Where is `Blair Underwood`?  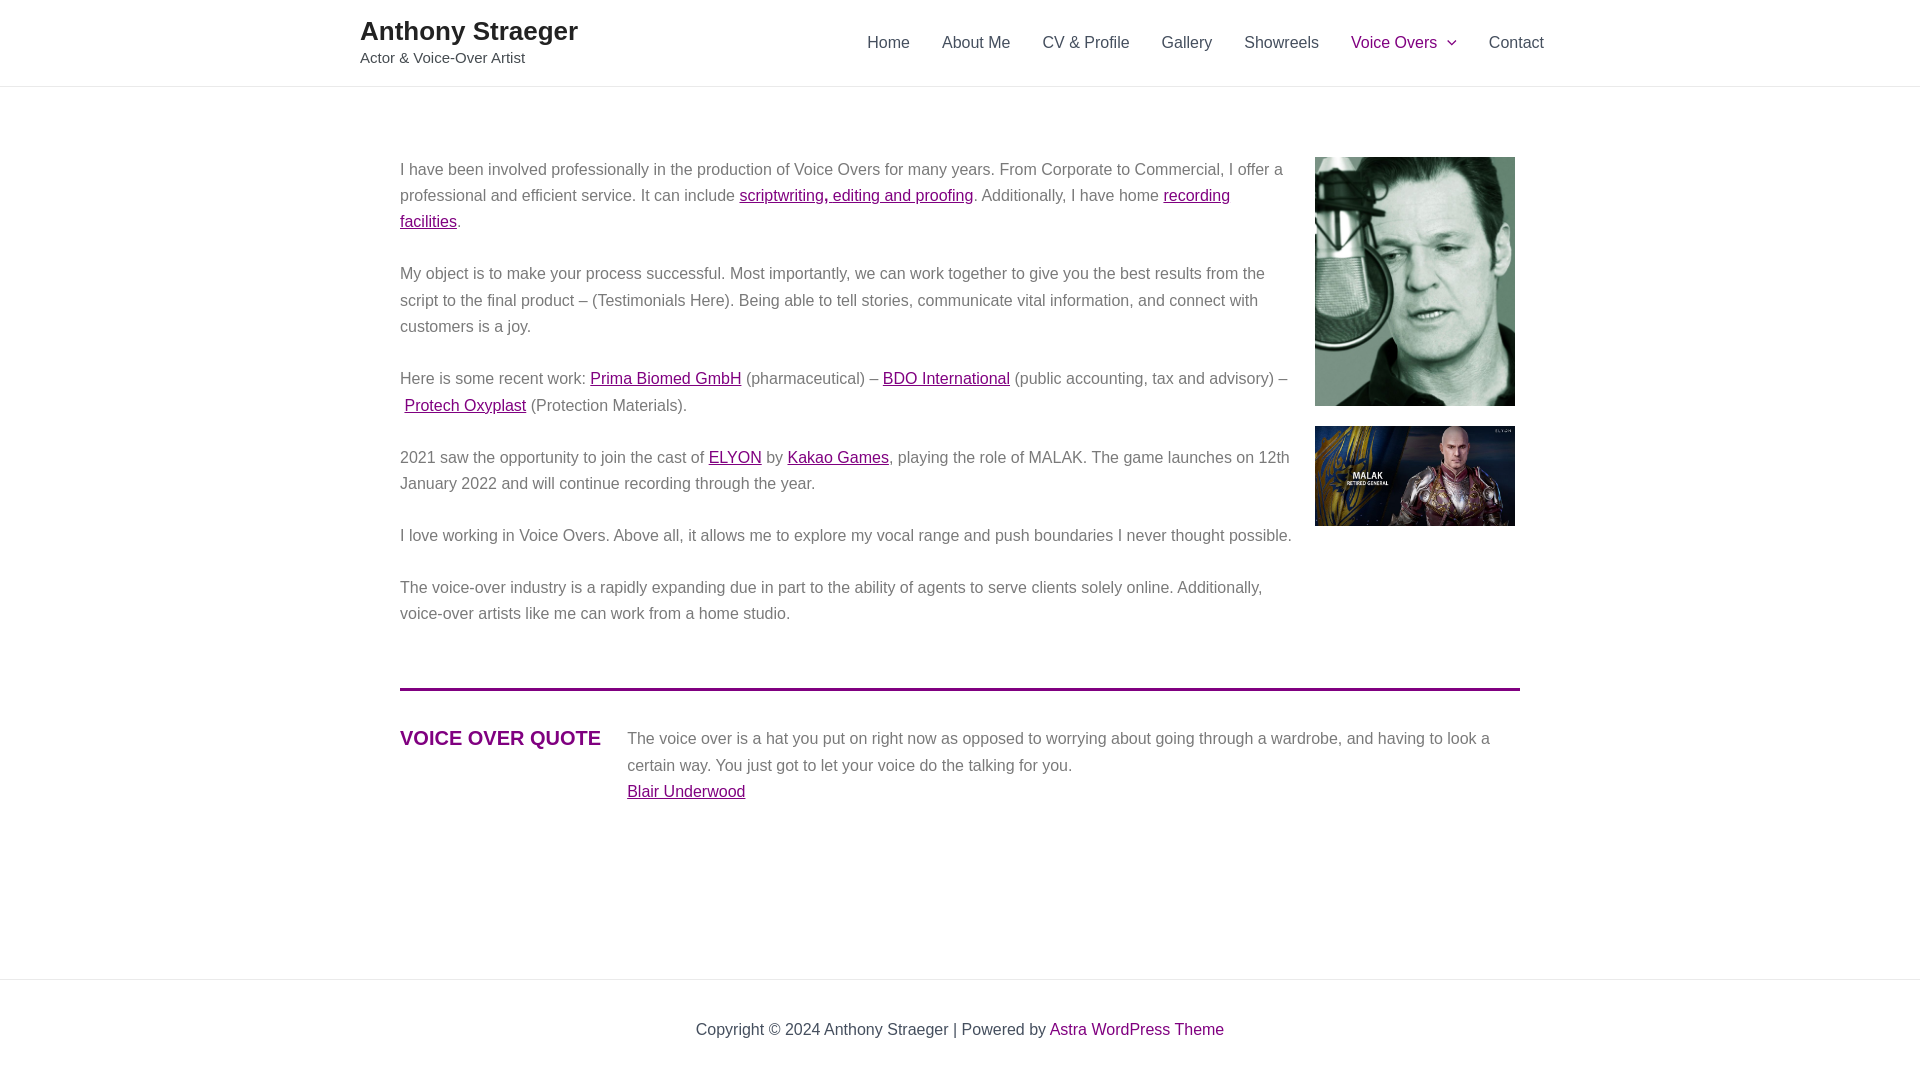
Blair Underwood is located at coordinates (686, 792).